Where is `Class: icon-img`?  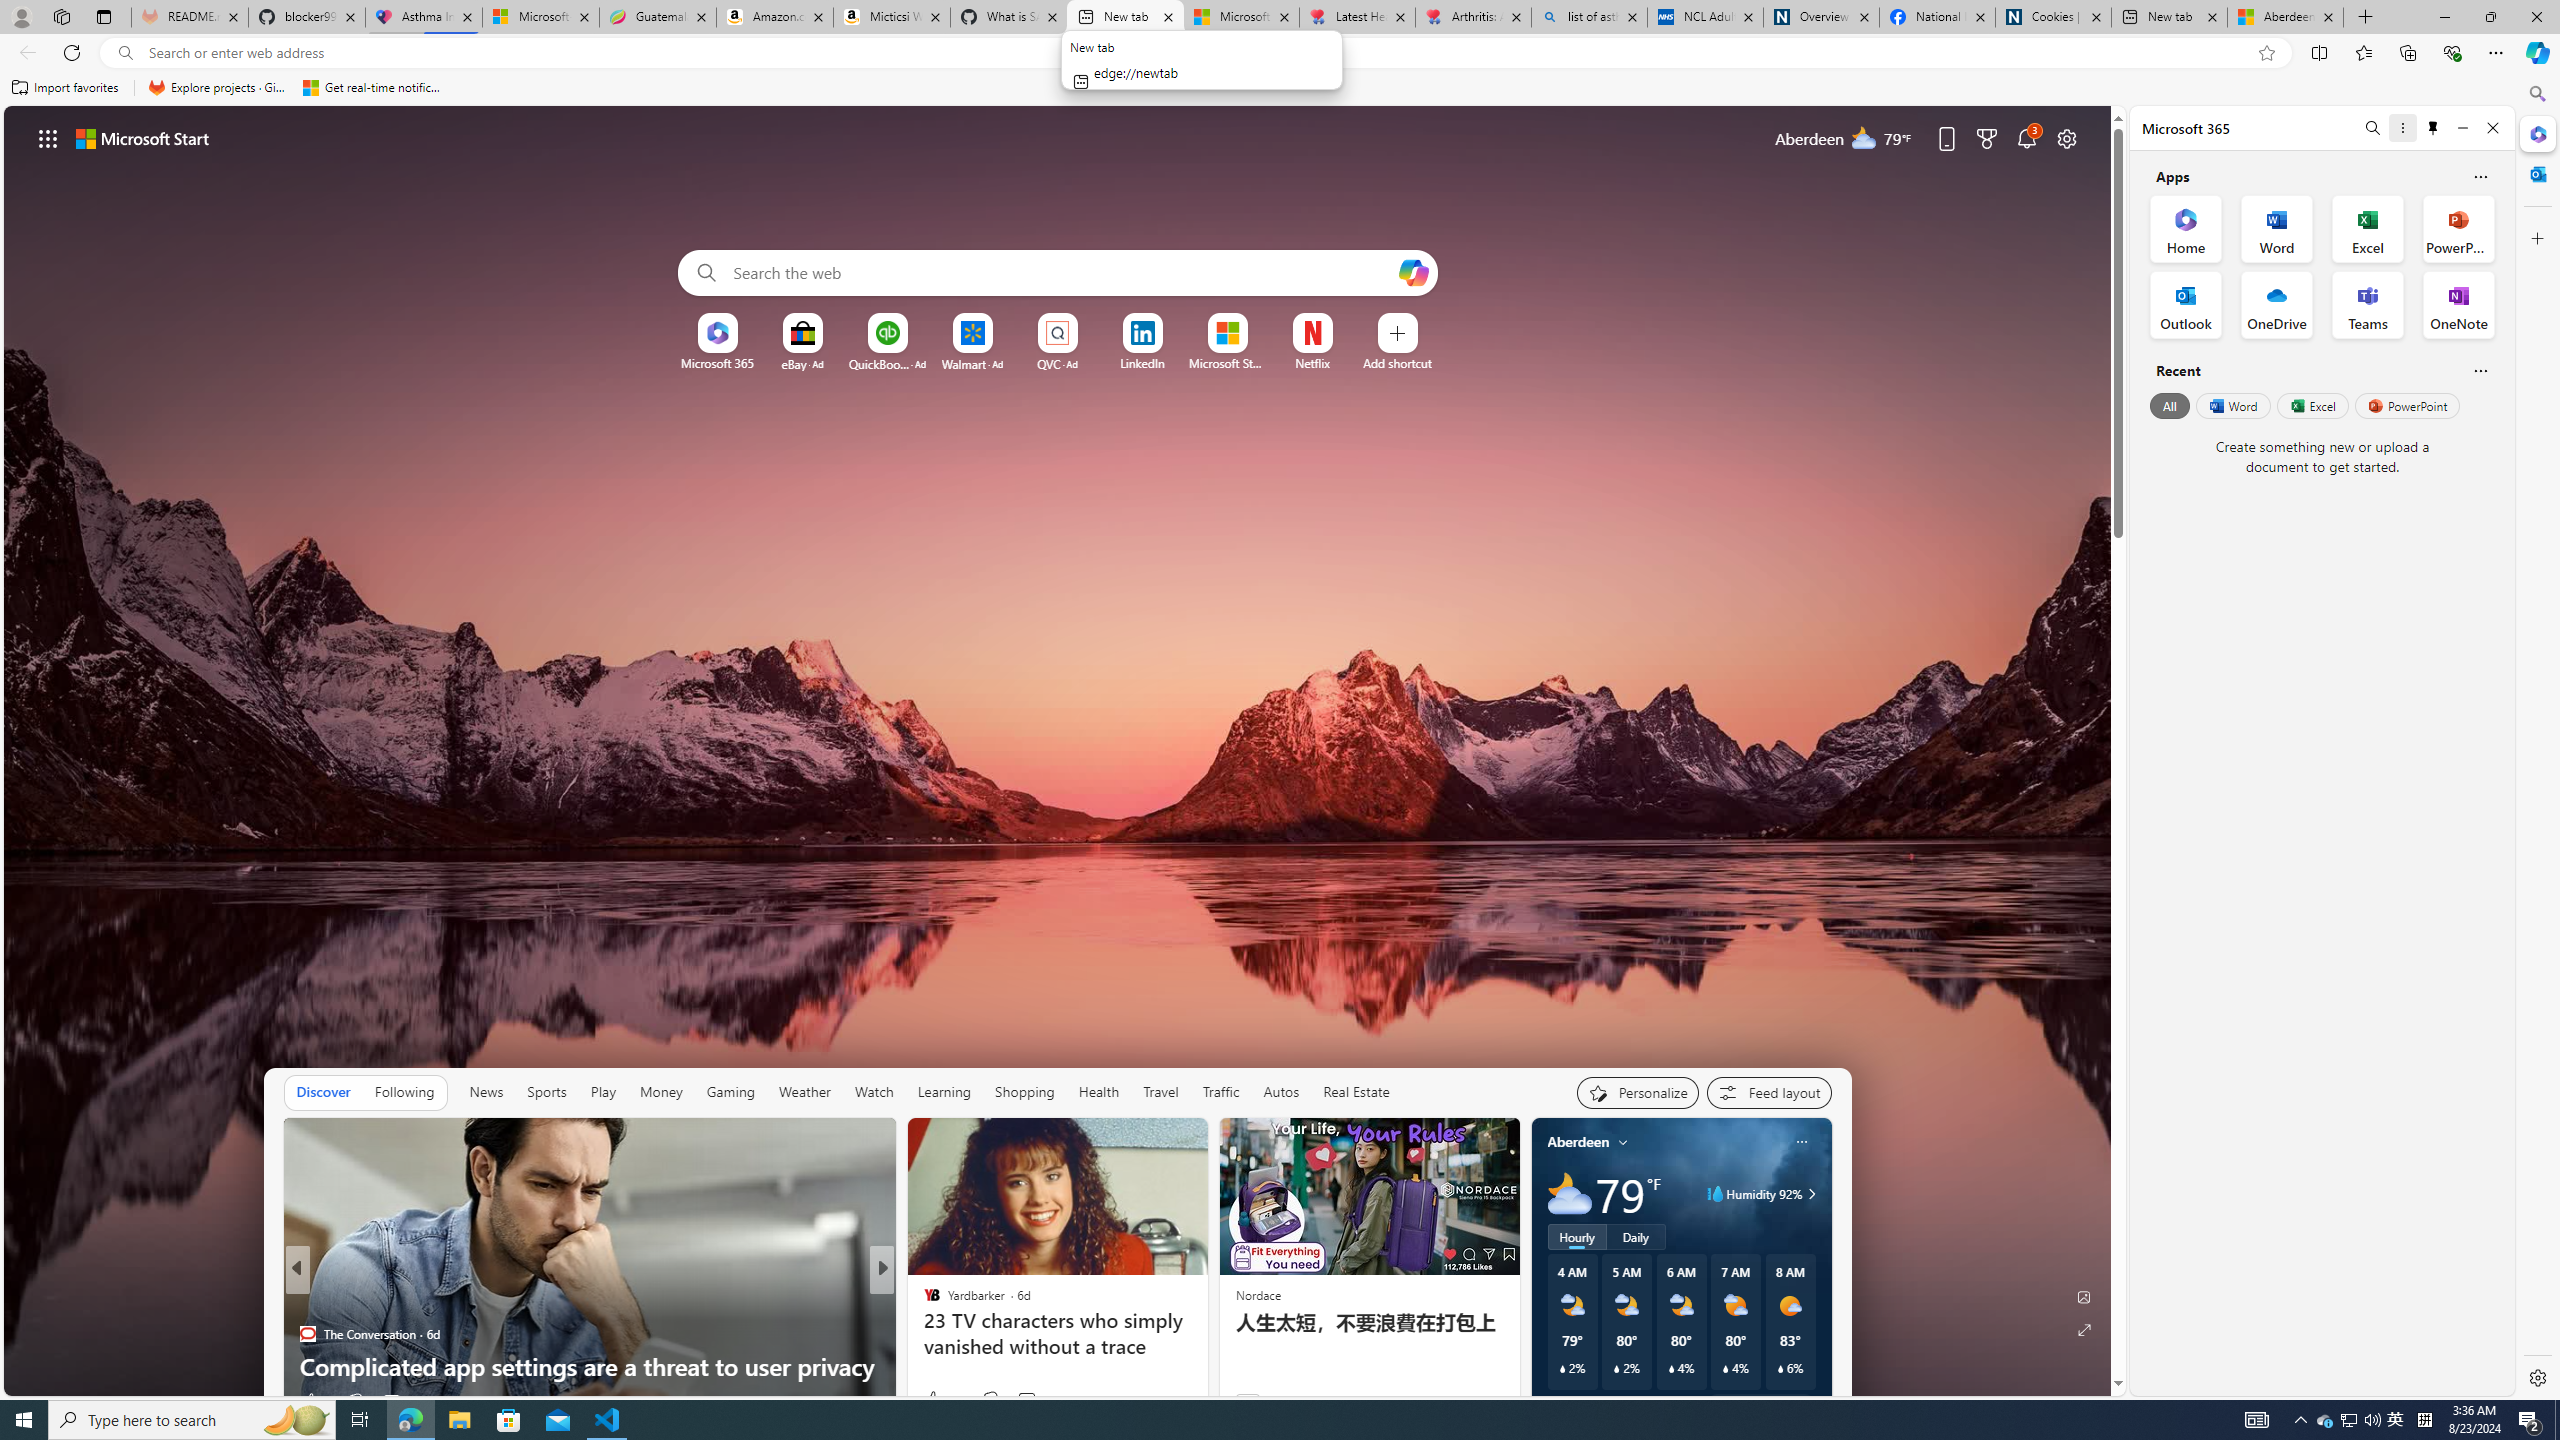
Class: icon-img is located at coordinates (1800, 1142).